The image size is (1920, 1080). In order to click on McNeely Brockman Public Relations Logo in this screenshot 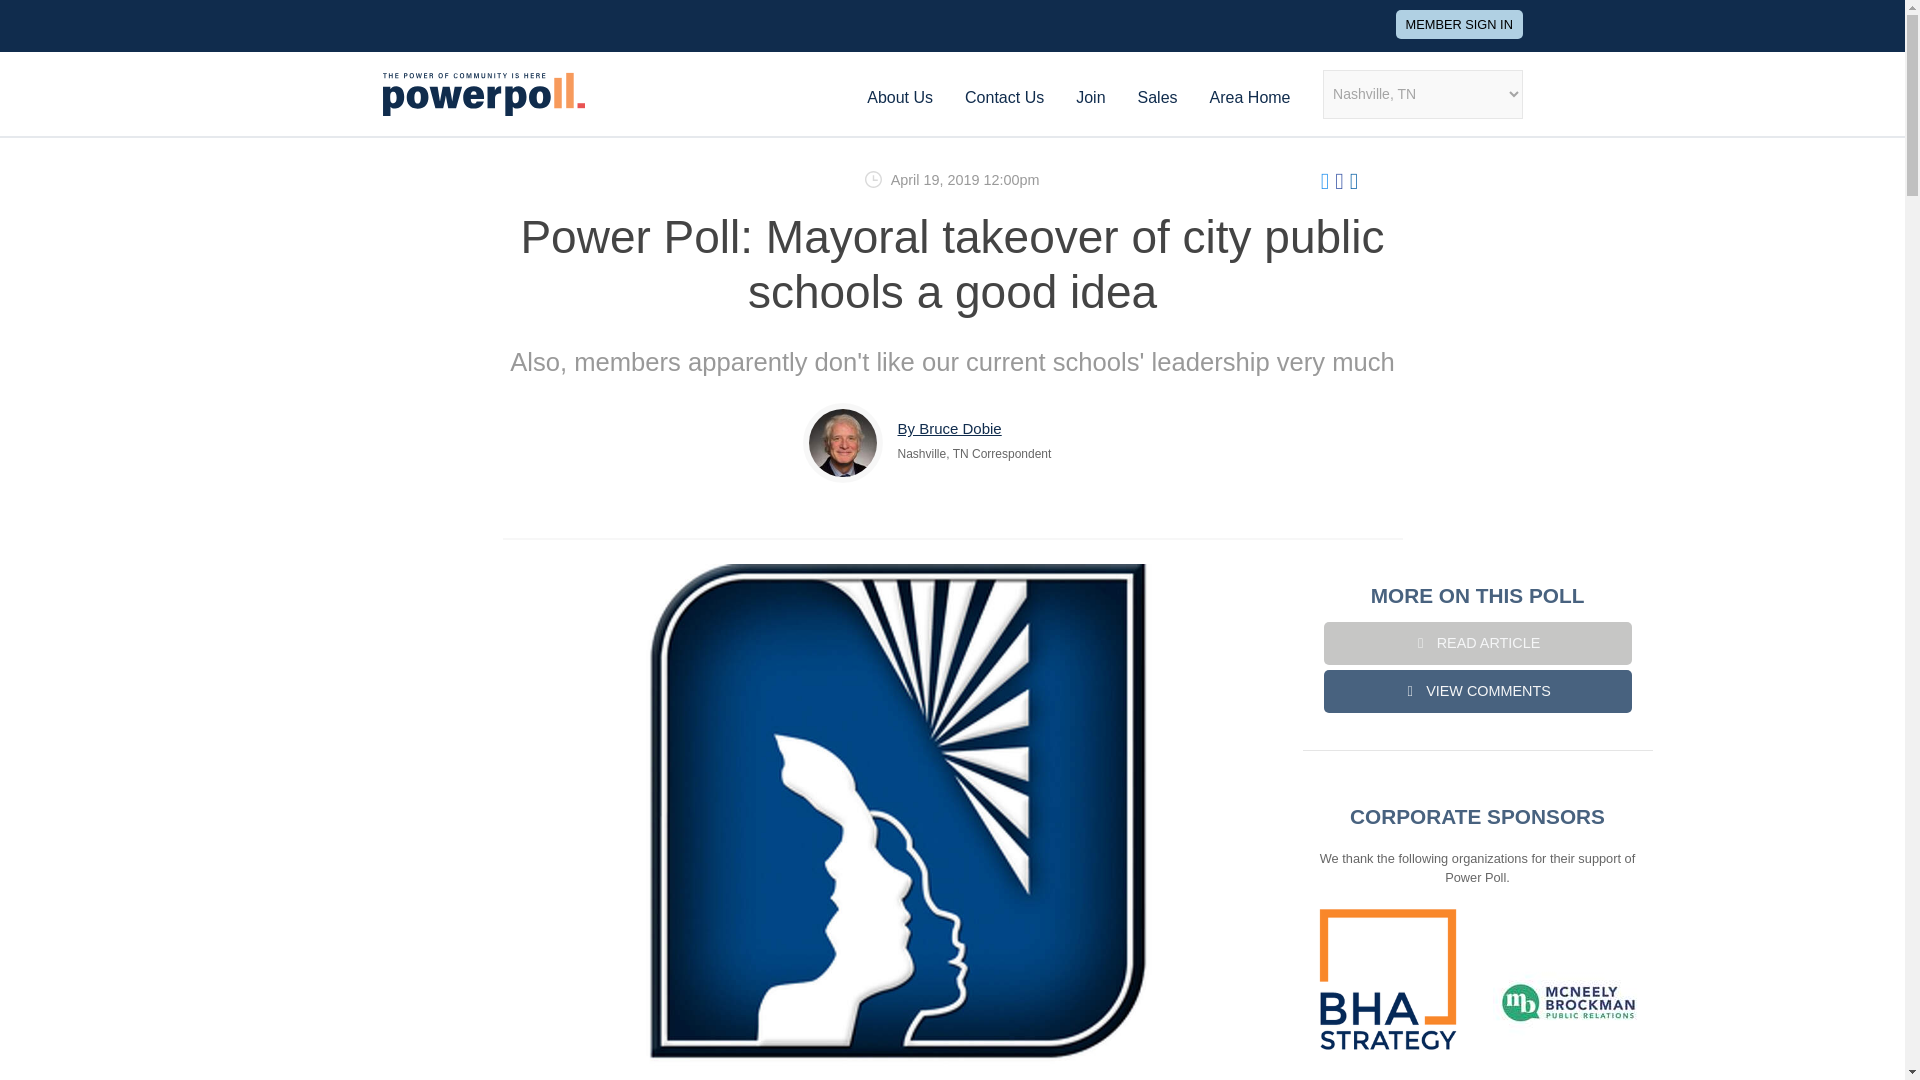, I will do `click(1566, 1004)`.